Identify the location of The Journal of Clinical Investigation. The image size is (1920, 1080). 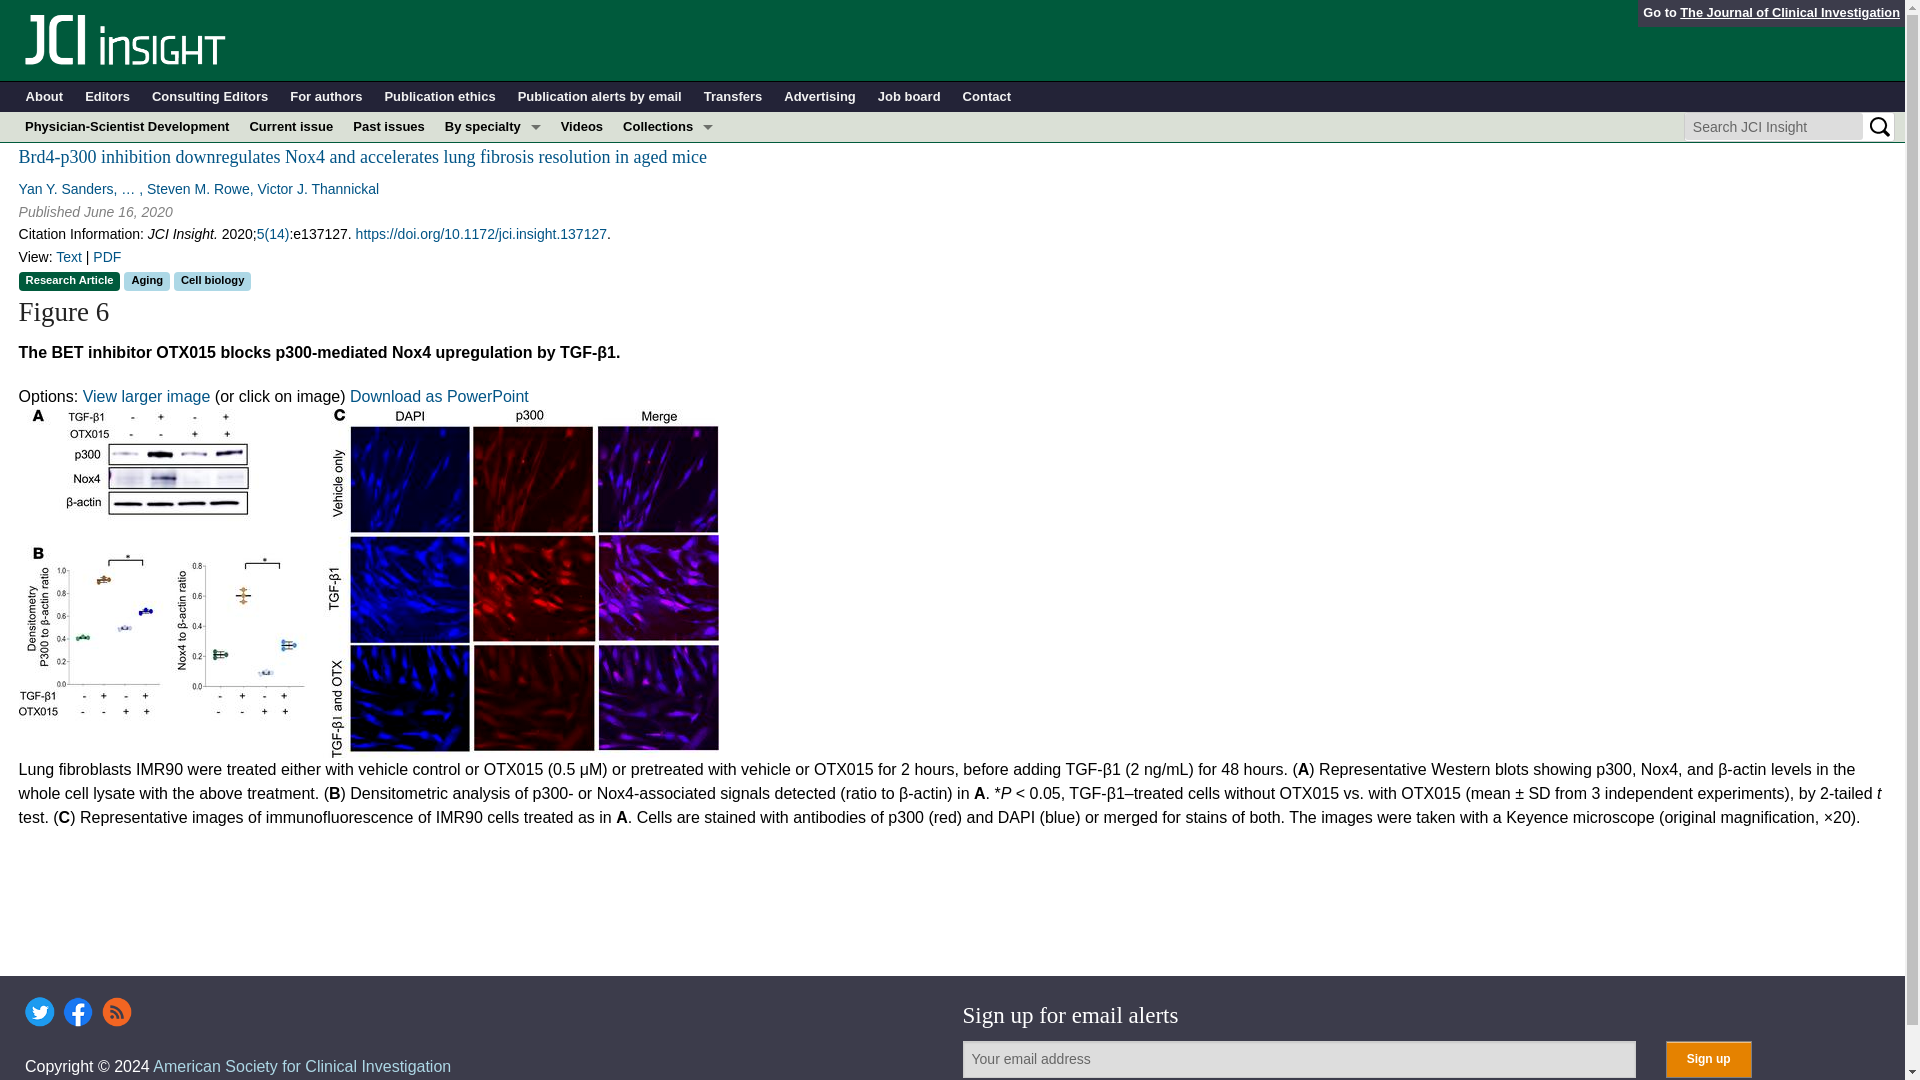
(1790, 12).